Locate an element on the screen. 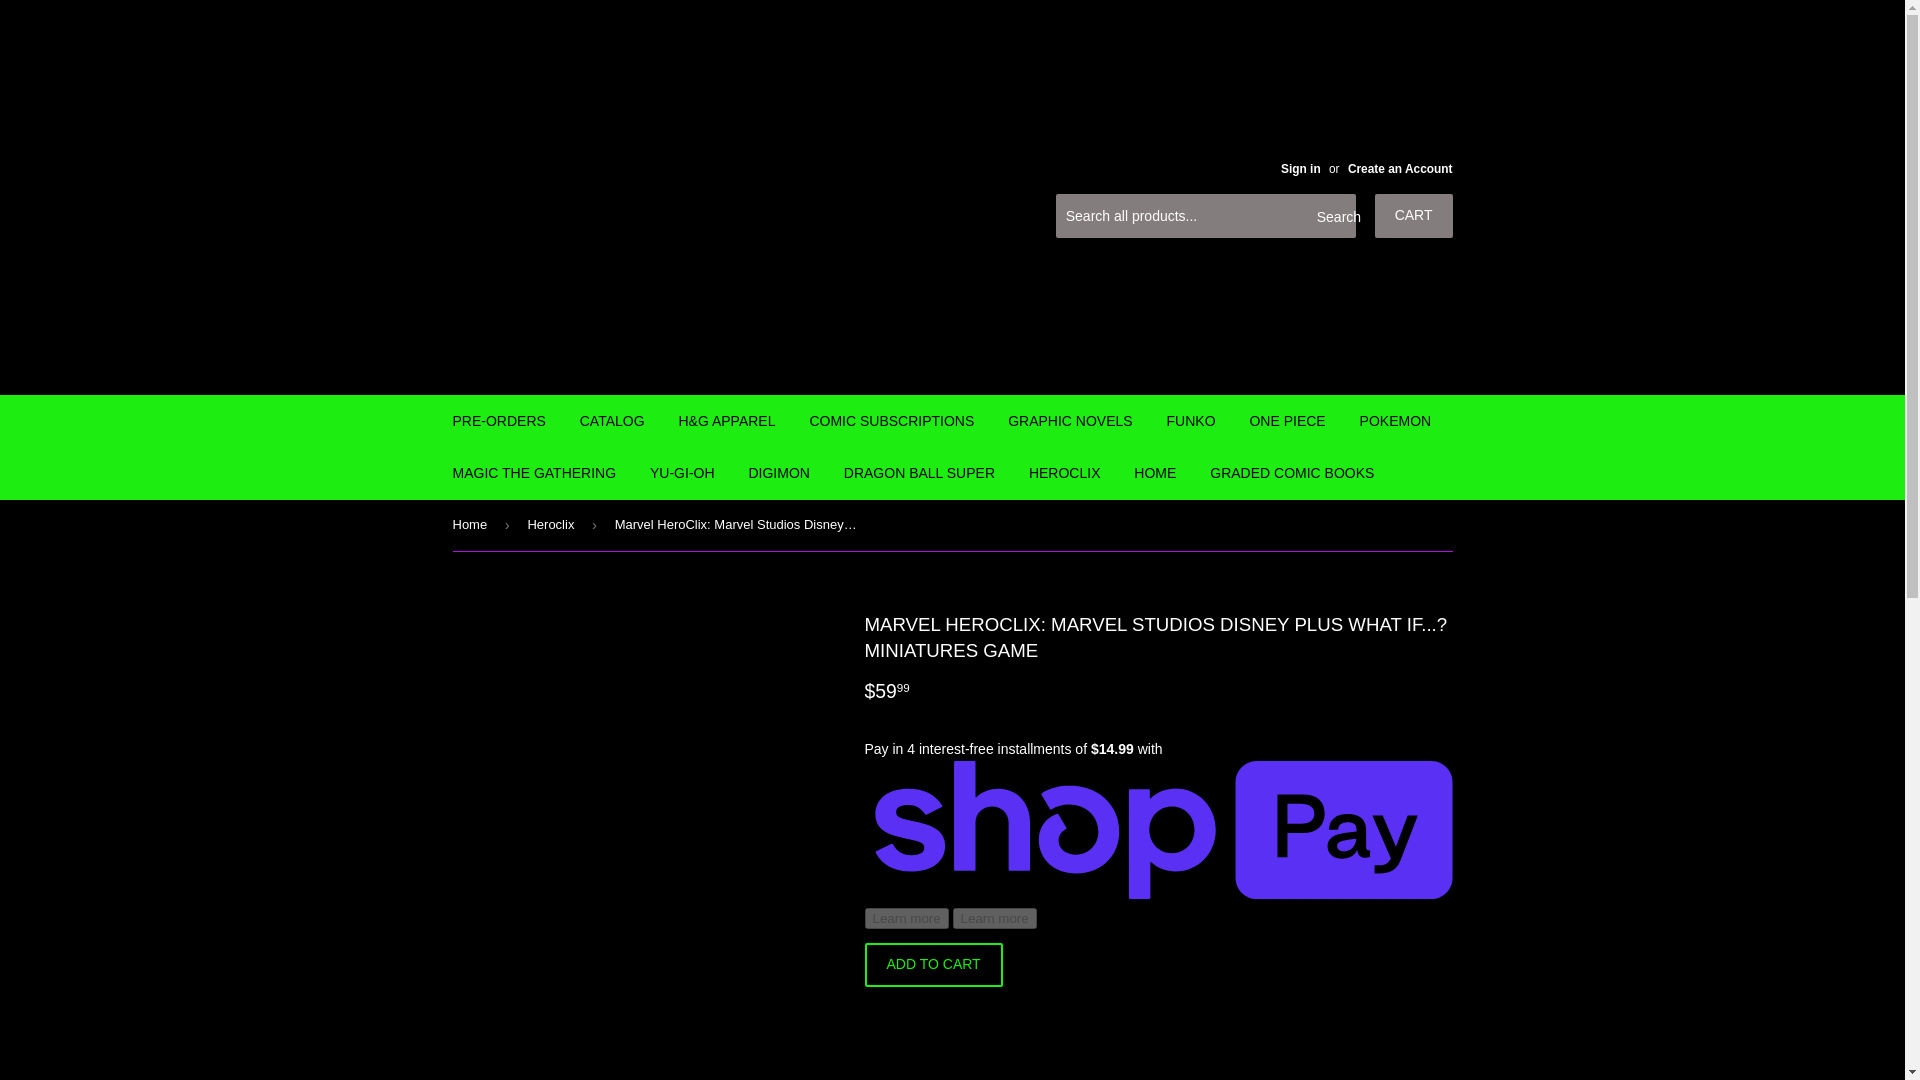  COMIC SUBSCRIPTIONS is located at coordinates (891, 421).